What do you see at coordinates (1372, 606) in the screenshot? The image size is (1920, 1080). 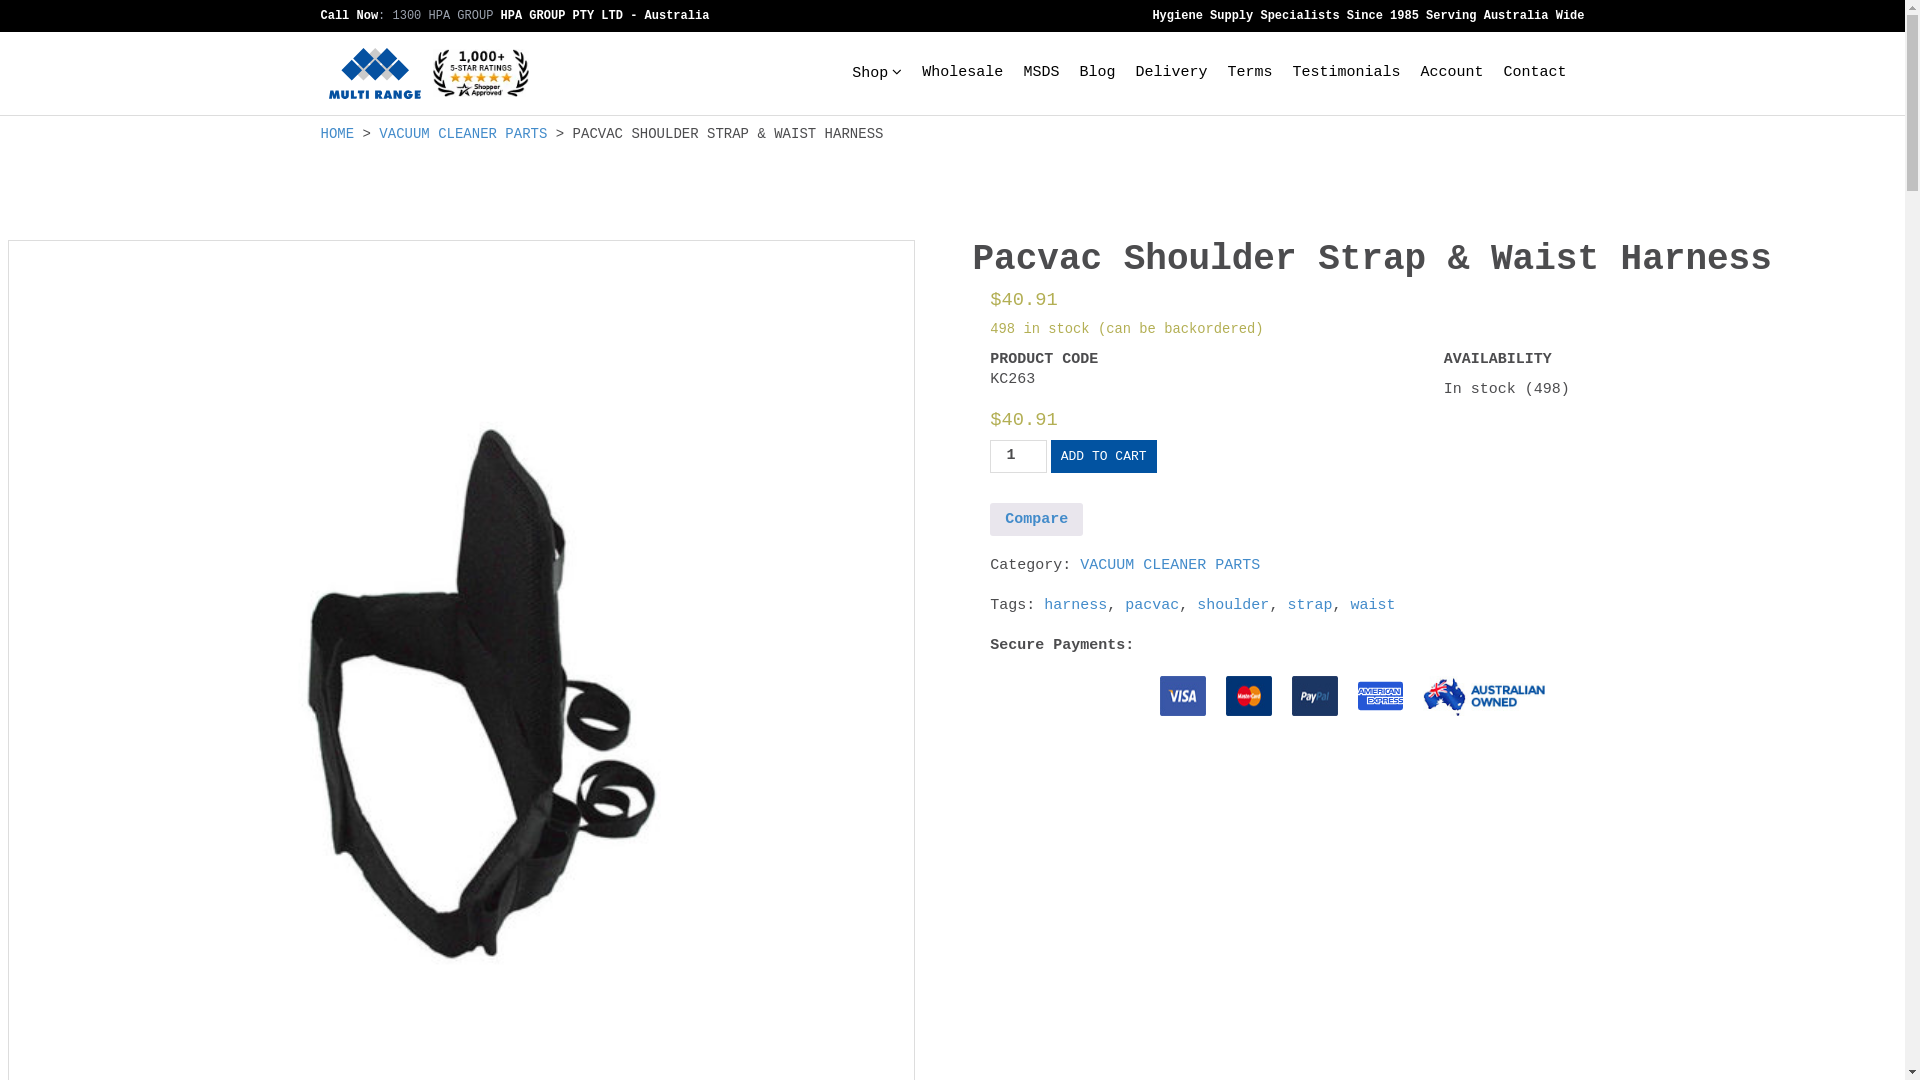 I see `waist` at bounding box center [1372, 606].